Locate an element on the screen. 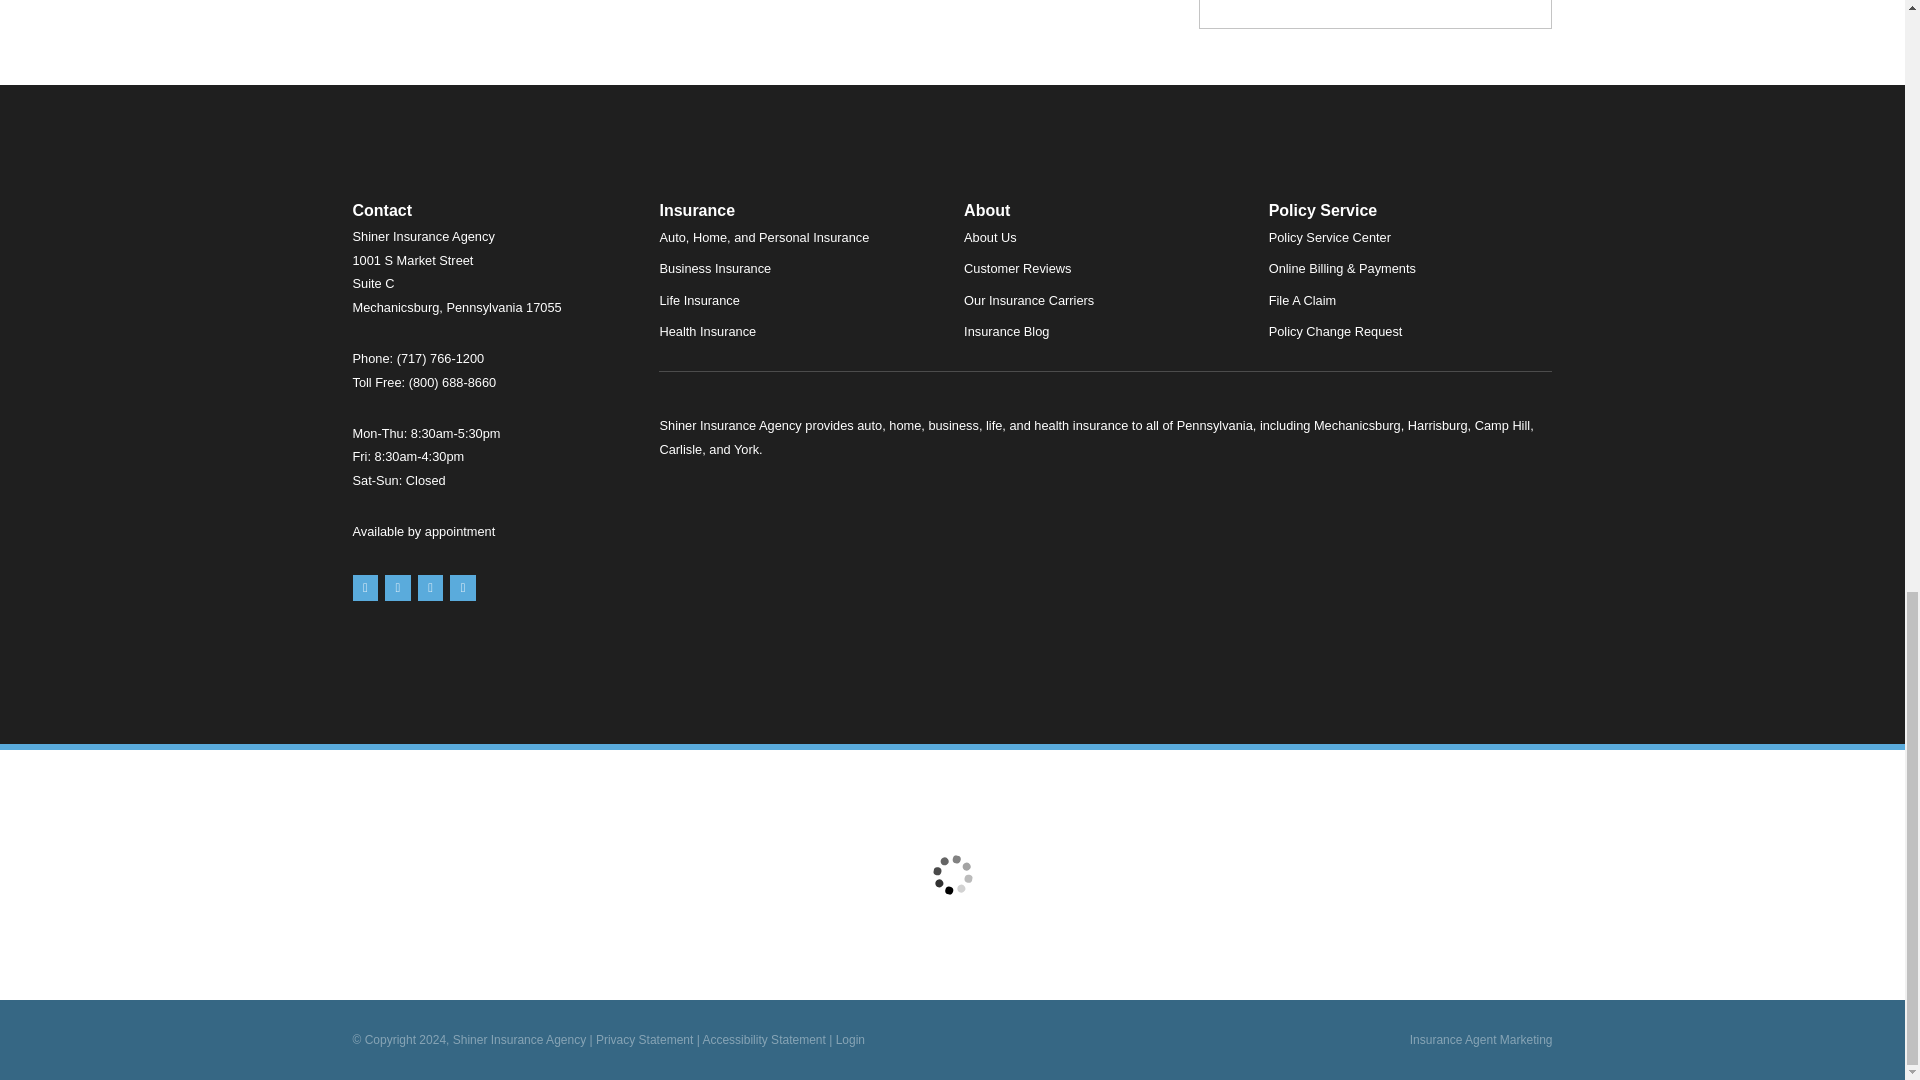 The height and width of the screenshot is (1080, 1920). Facebook is located at coordinates (430, 587).